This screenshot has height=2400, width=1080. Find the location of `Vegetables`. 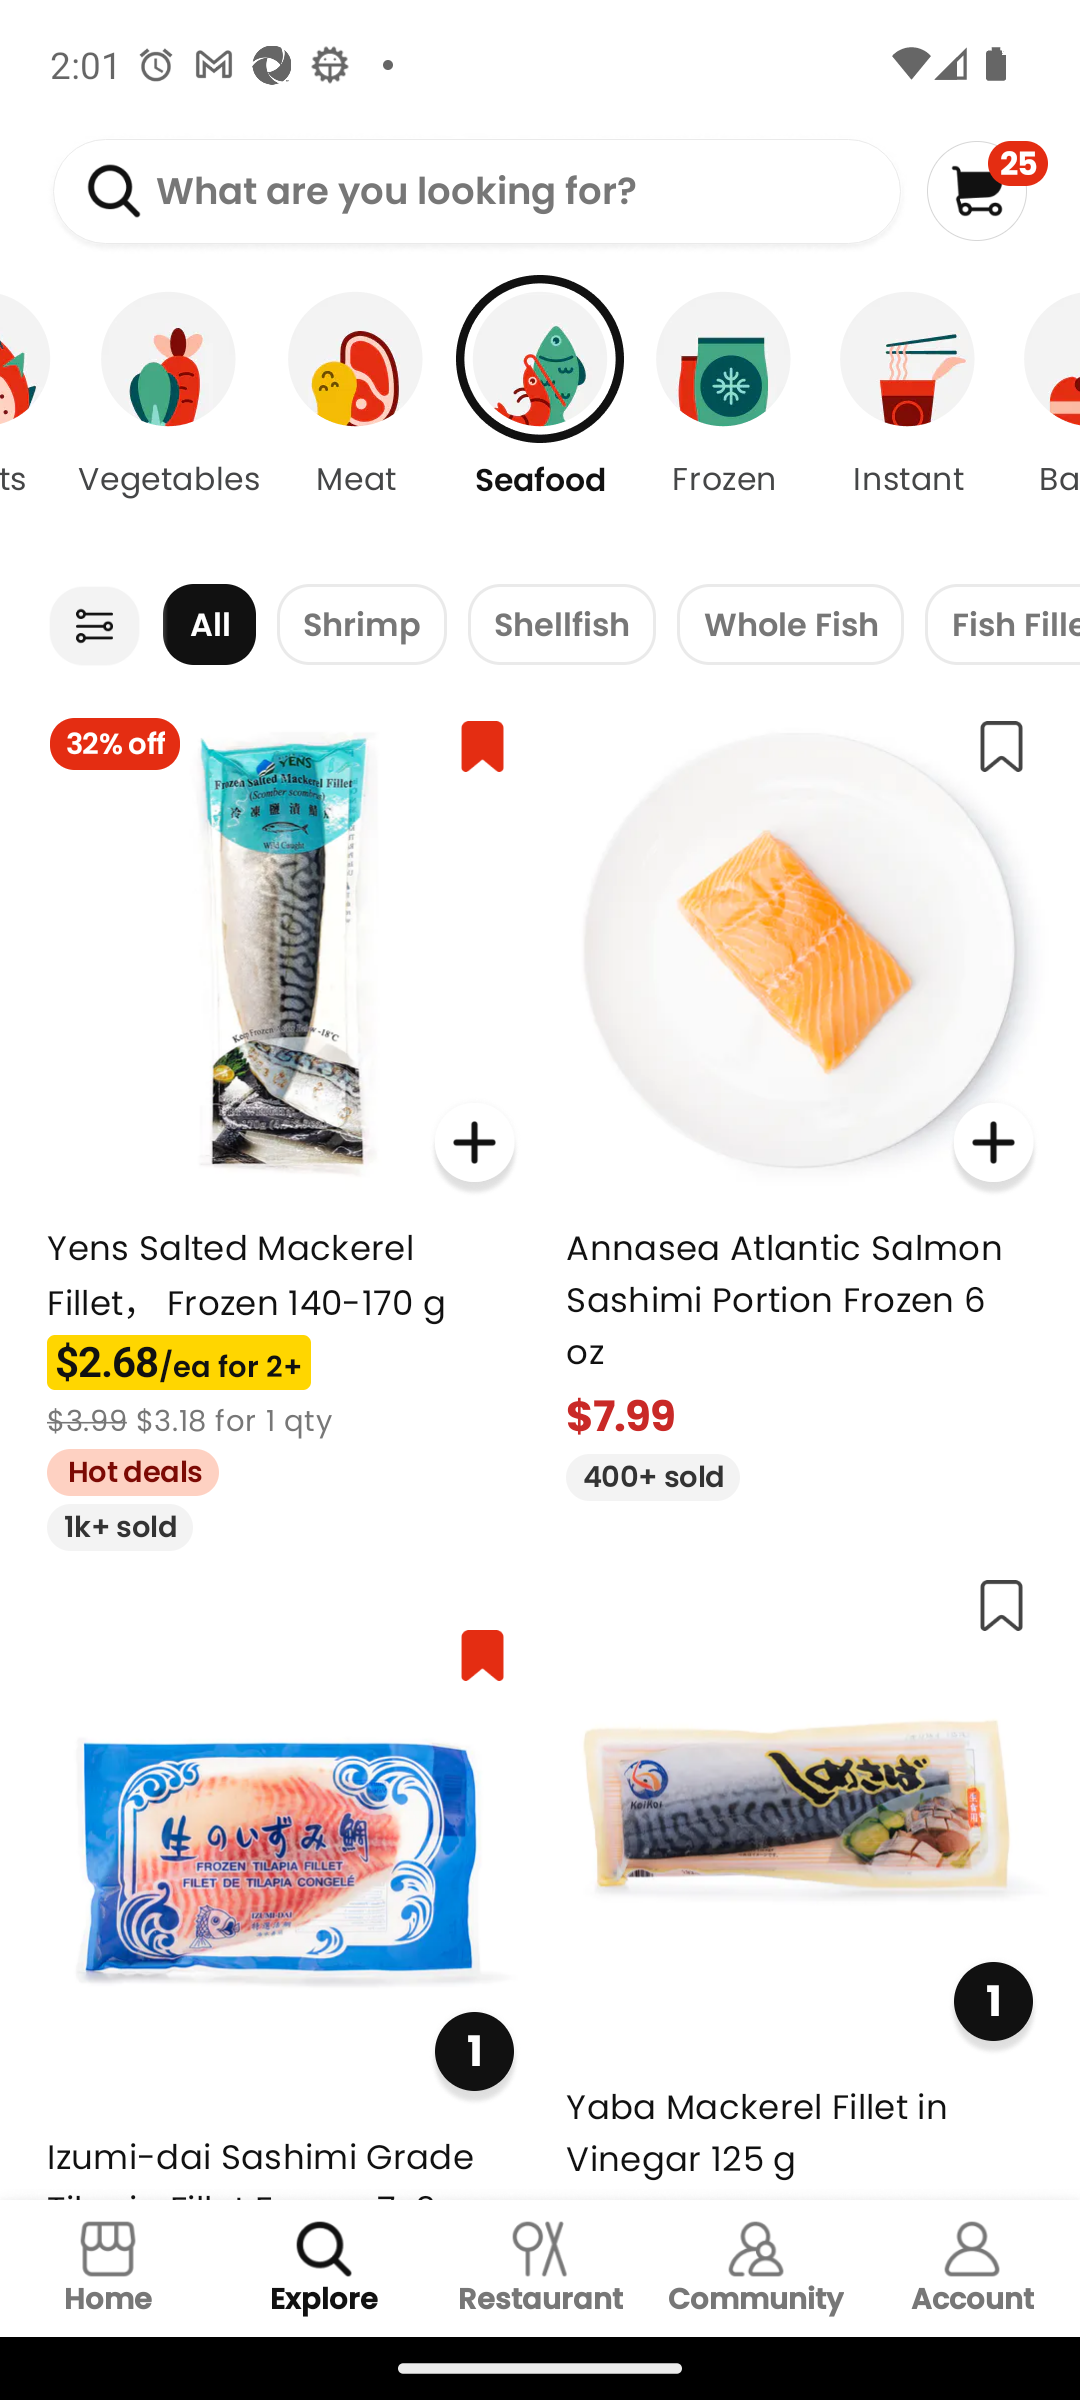

Vegetables is located at coordinates (168, 420).